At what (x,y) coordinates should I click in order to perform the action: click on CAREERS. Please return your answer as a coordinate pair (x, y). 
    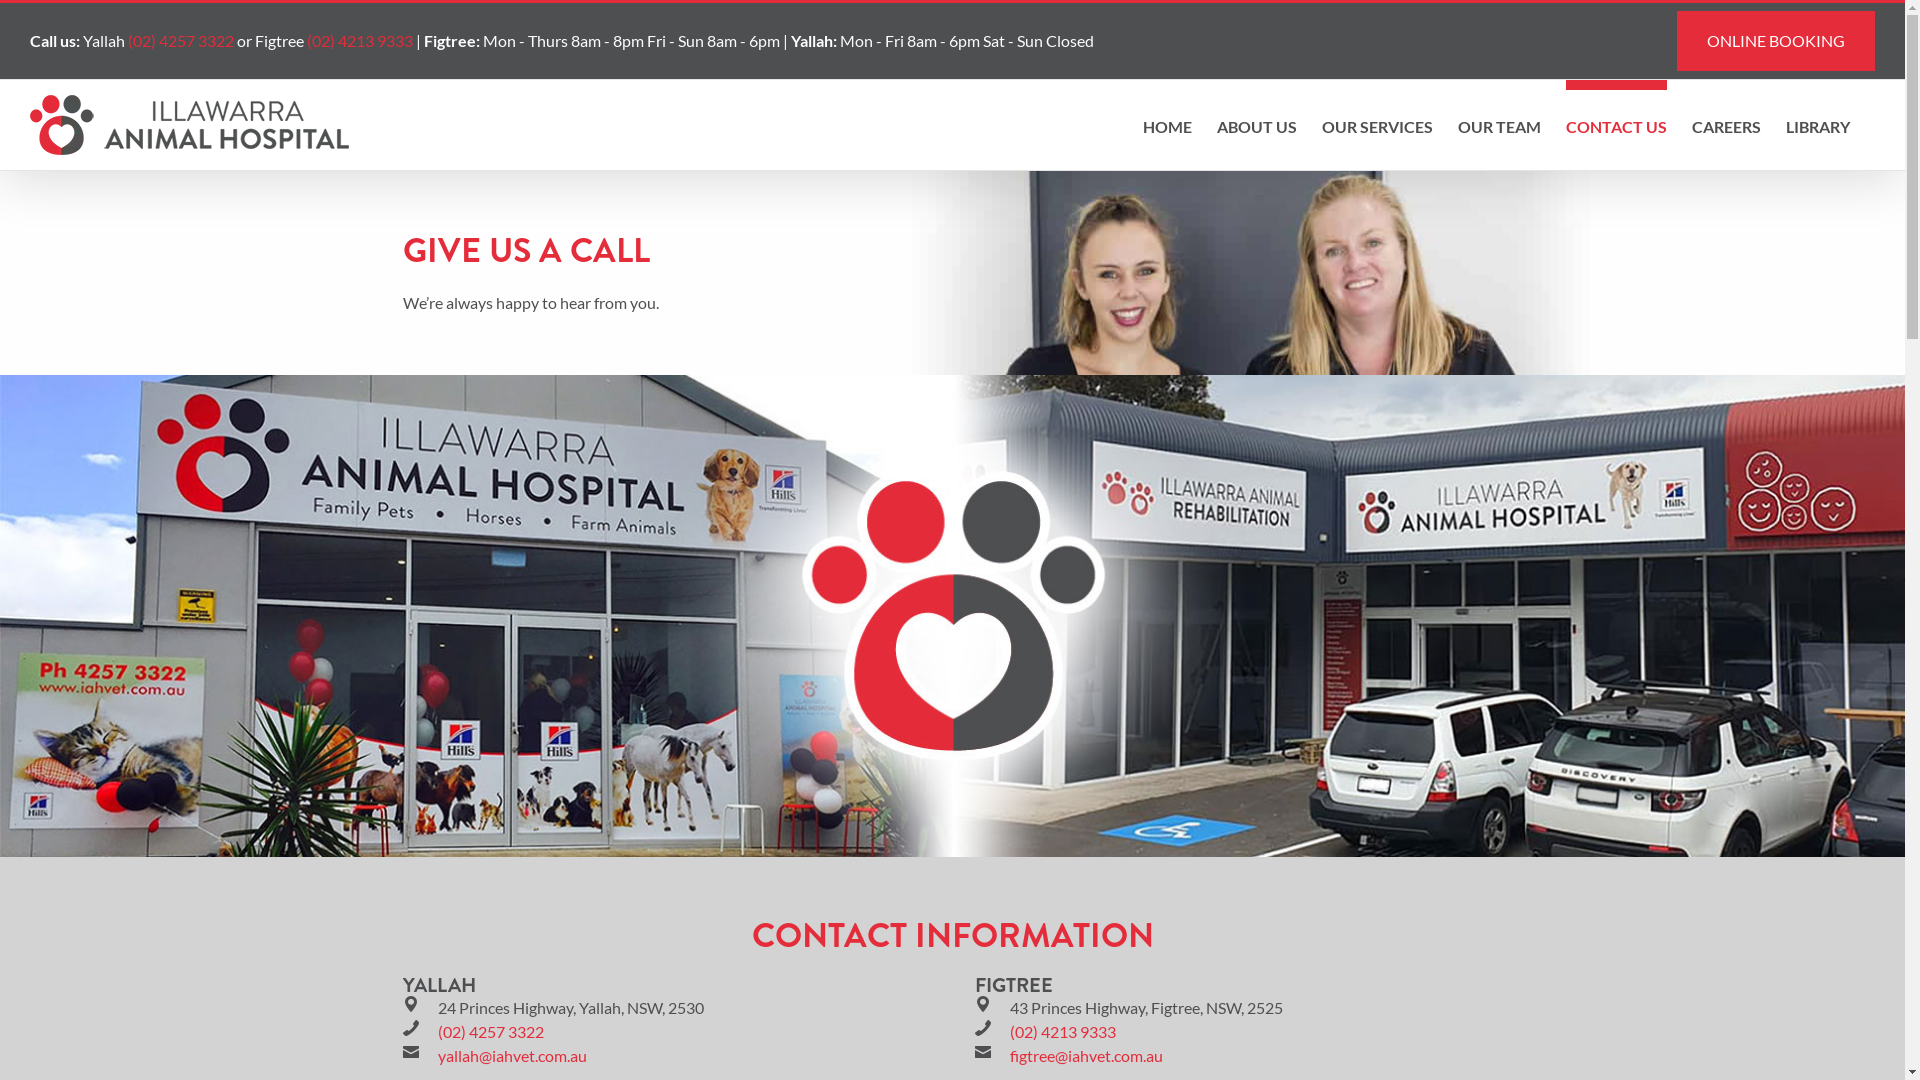
    Looking at the image, I should click on (1726, 122).